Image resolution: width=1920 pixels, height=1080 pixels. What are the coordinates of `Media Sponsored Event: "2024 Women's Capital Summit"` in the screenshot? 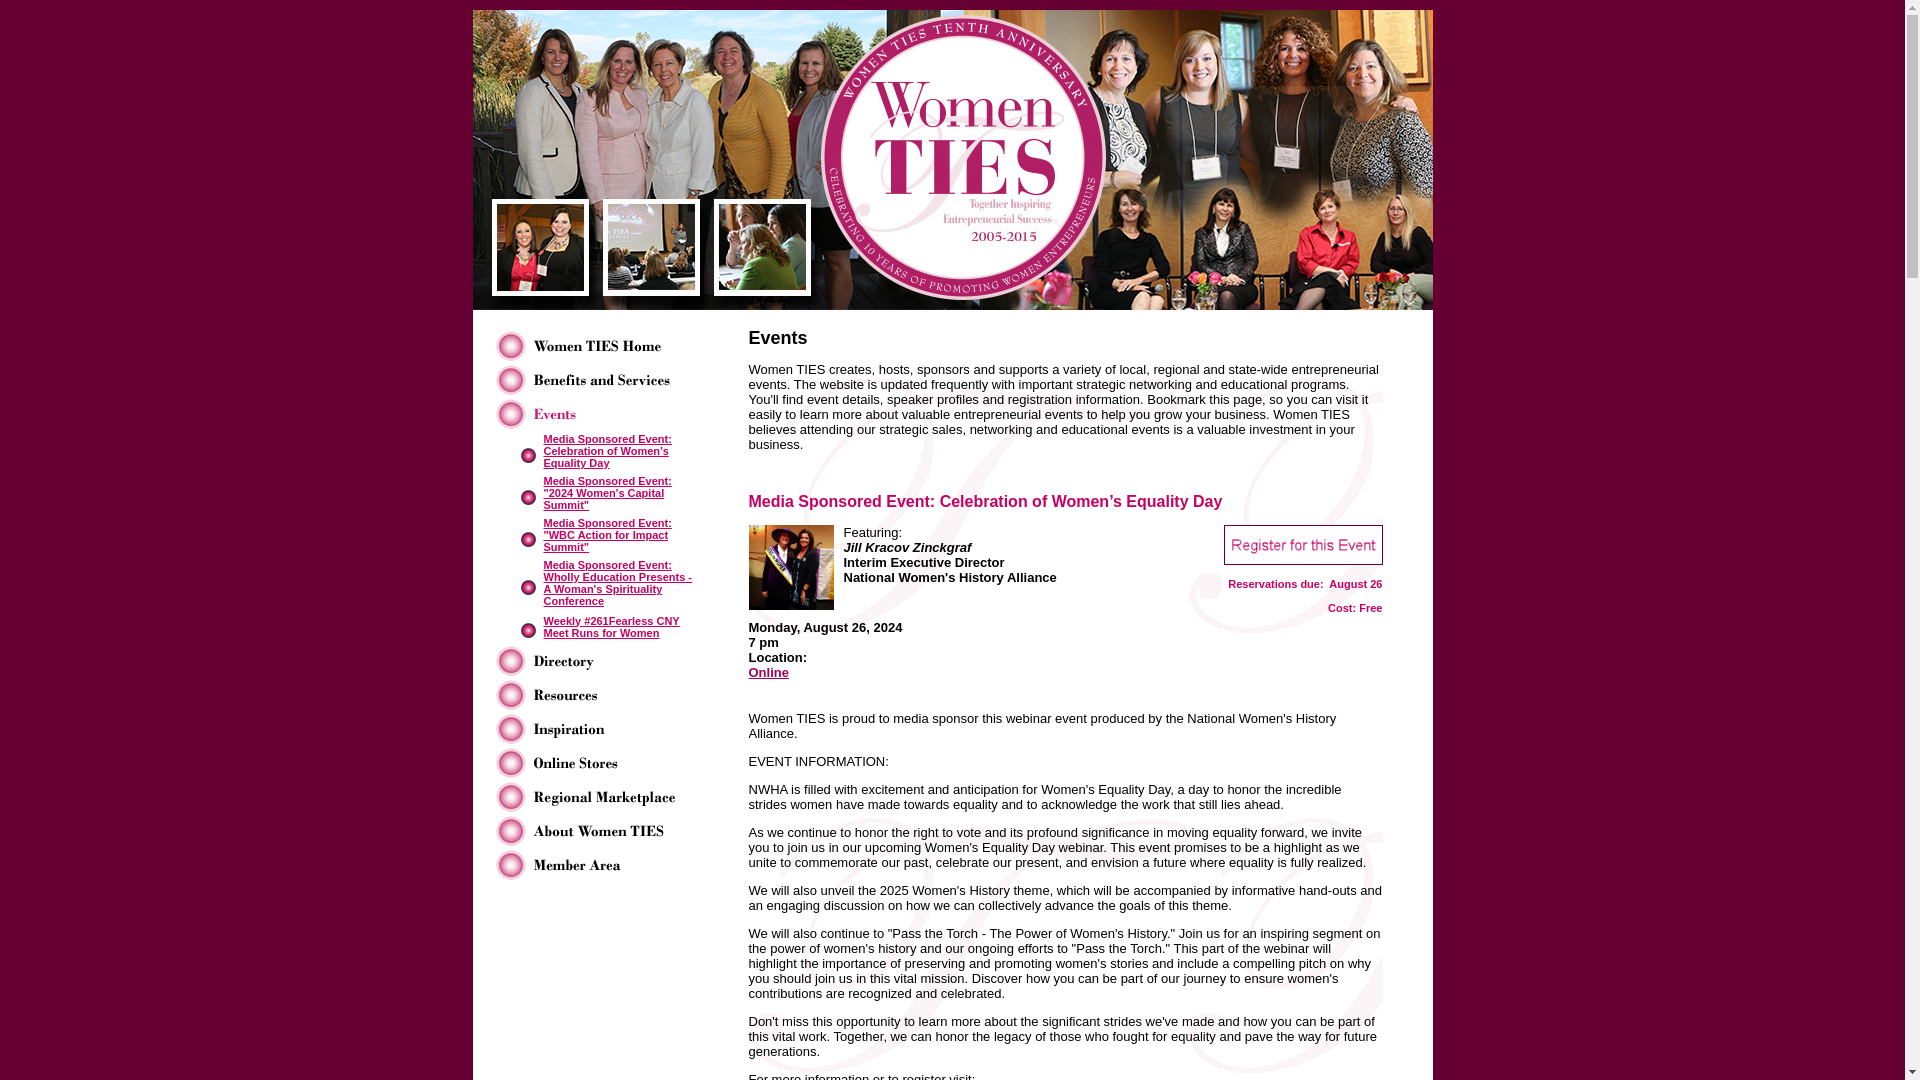 It's located at (608, 492).